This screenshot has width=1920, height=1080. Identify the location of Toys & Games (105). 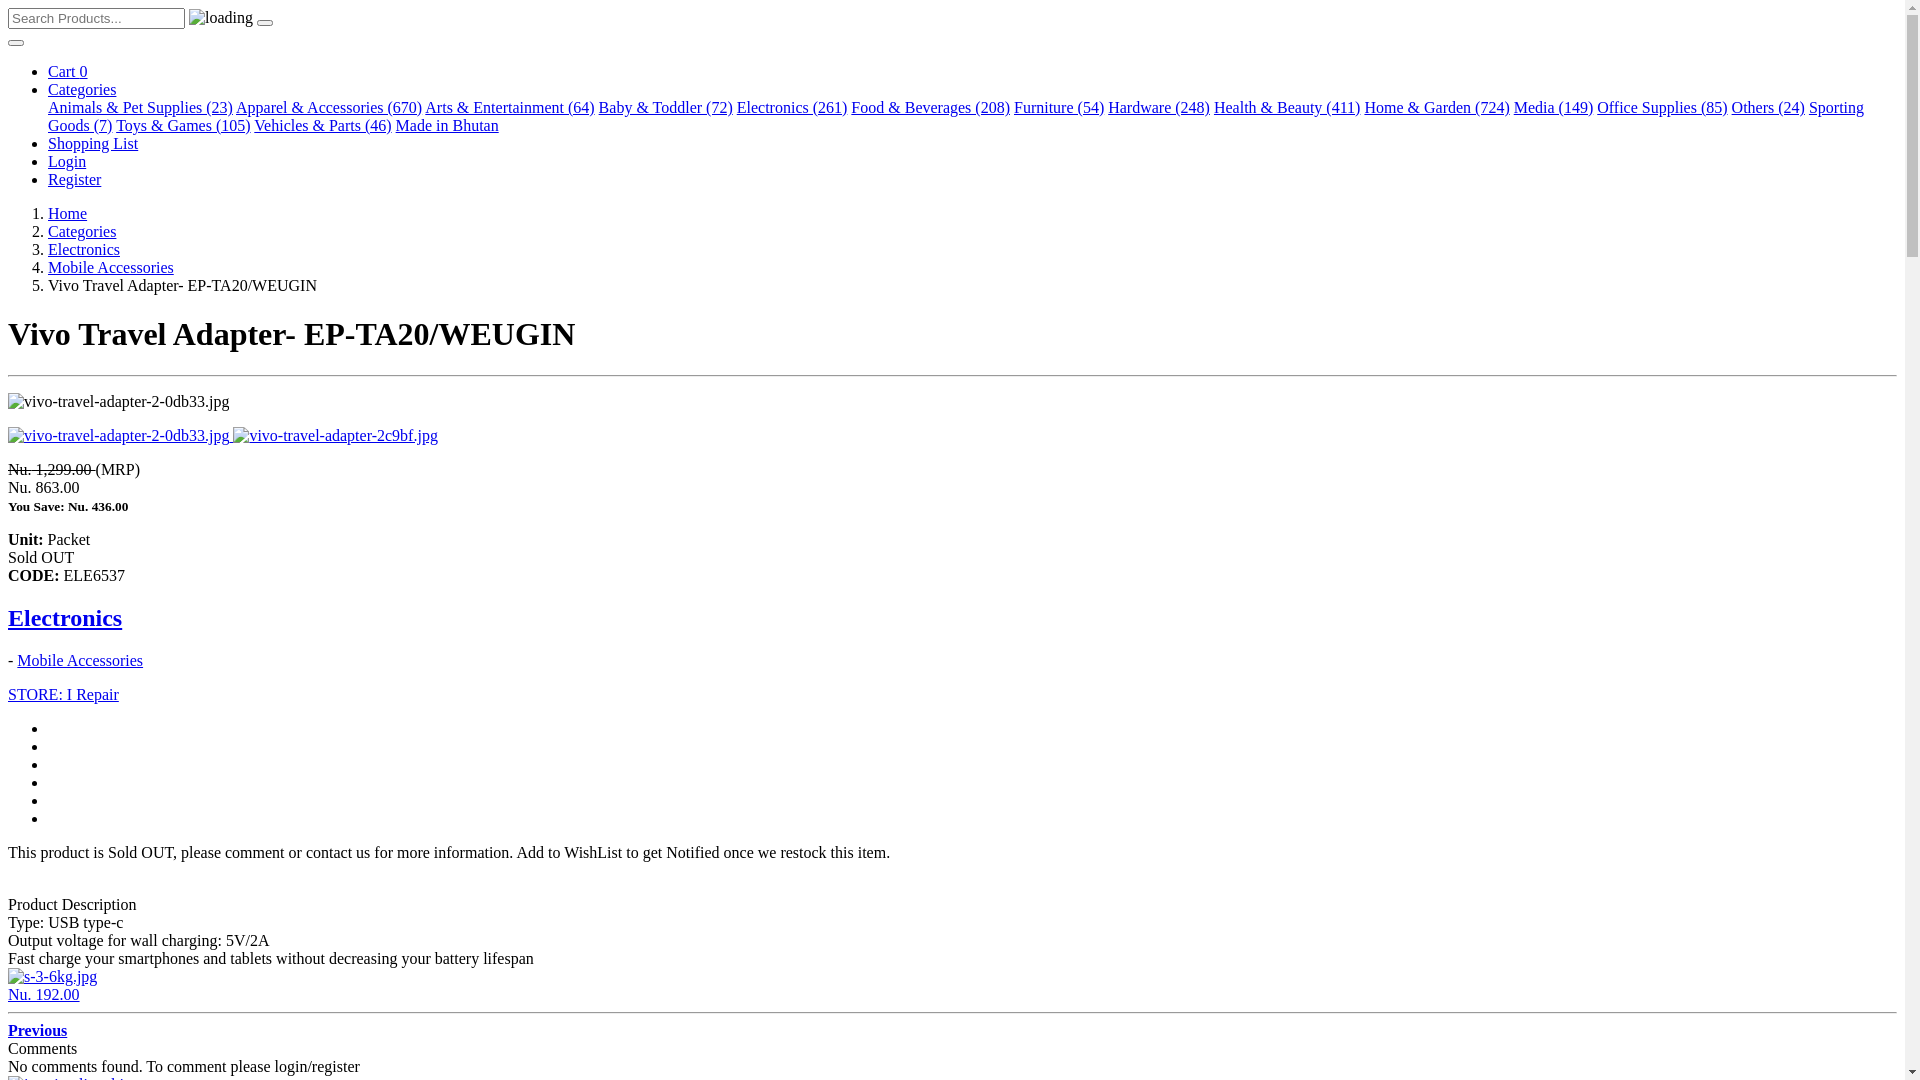
(183, 126).